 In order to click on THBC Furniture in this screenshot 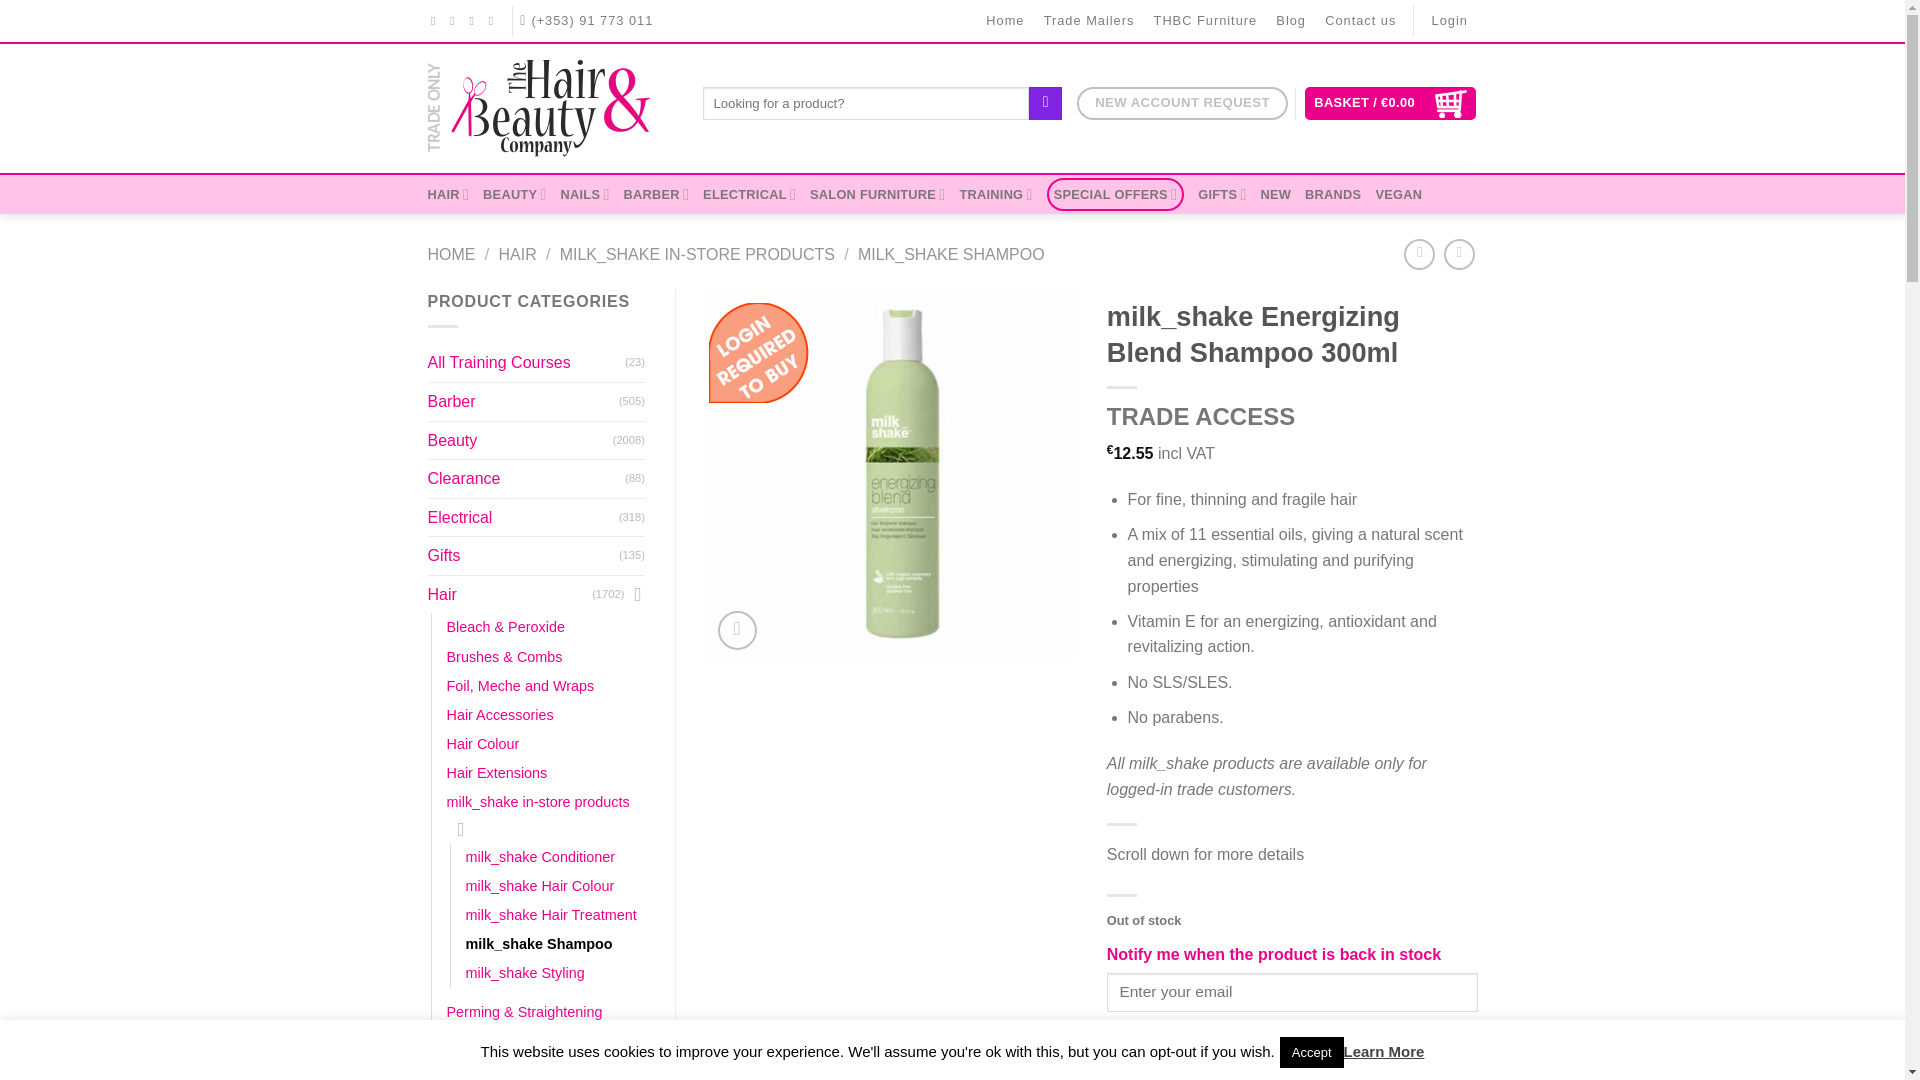, I will do `click(1206, 21)`.